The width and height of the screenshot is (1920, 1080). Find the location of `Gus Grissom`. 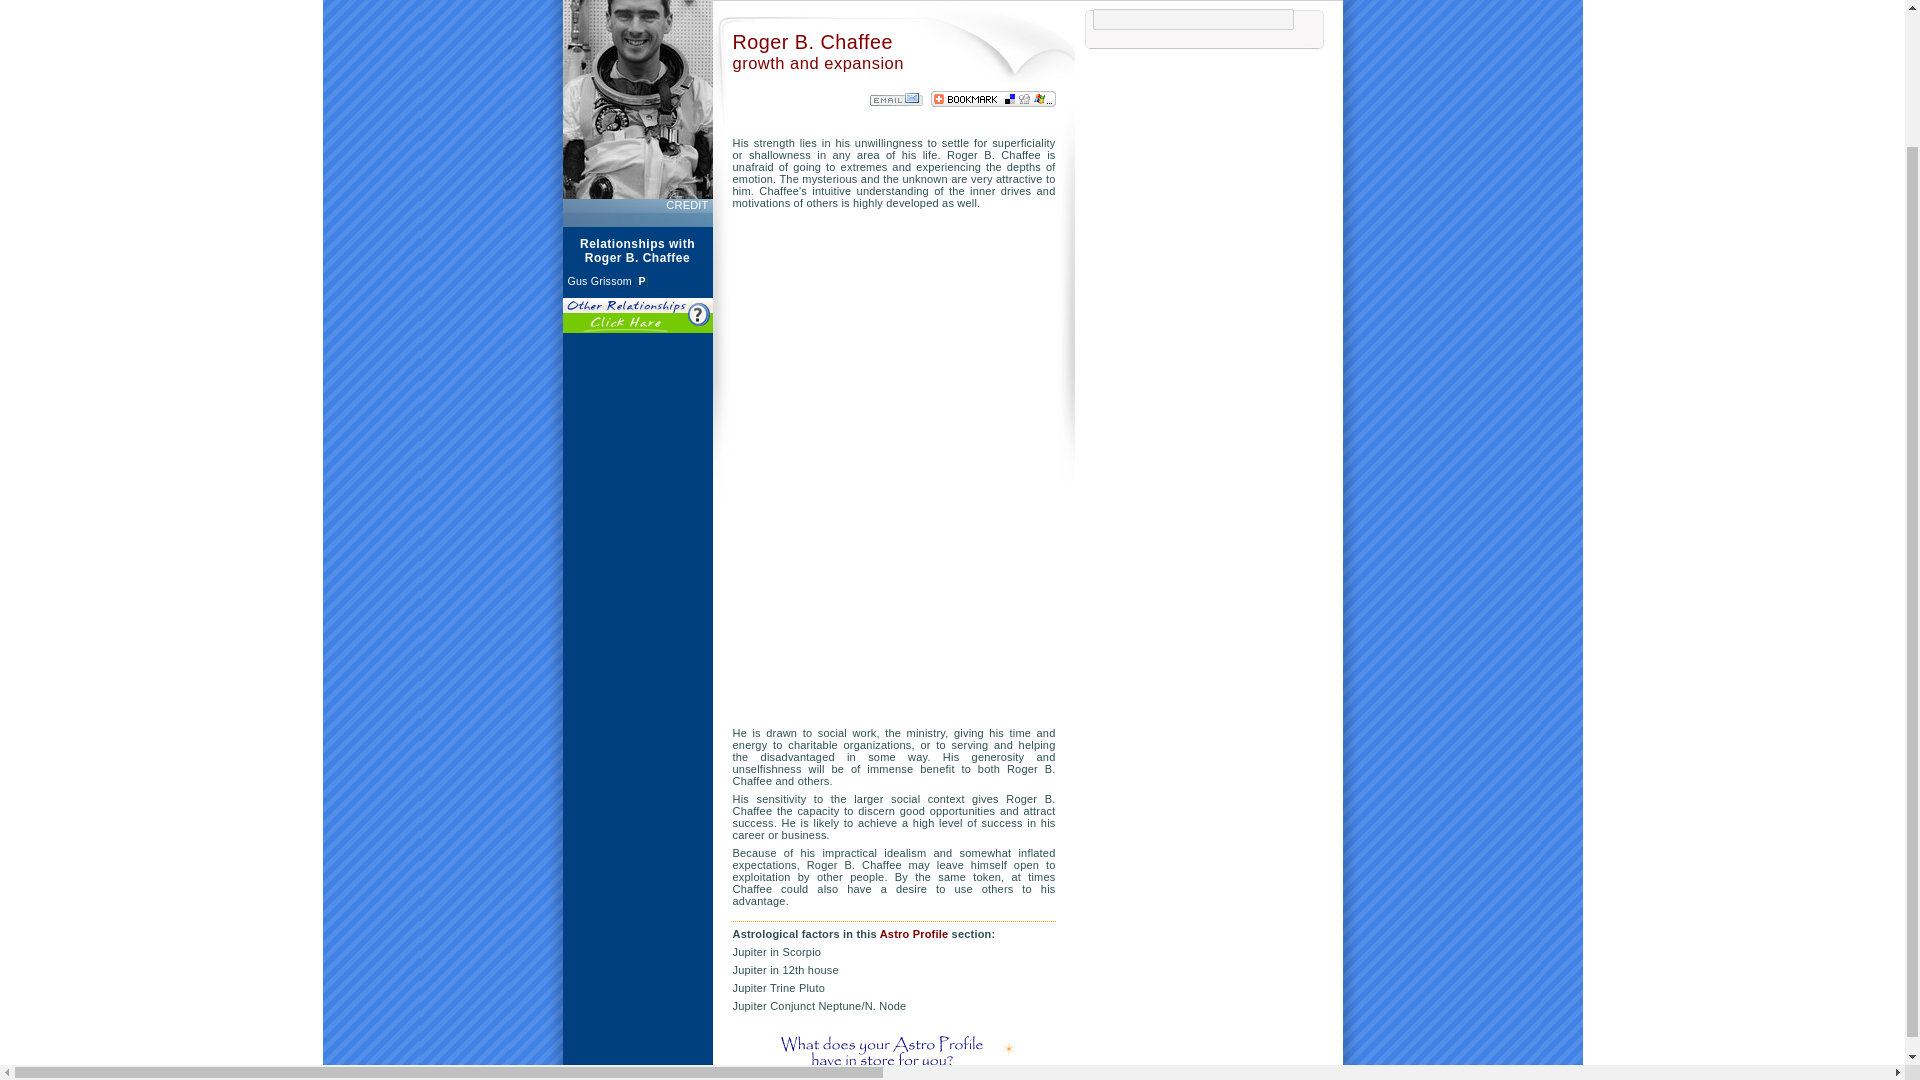

Gus Grissom is located at coordinates (600, 281).